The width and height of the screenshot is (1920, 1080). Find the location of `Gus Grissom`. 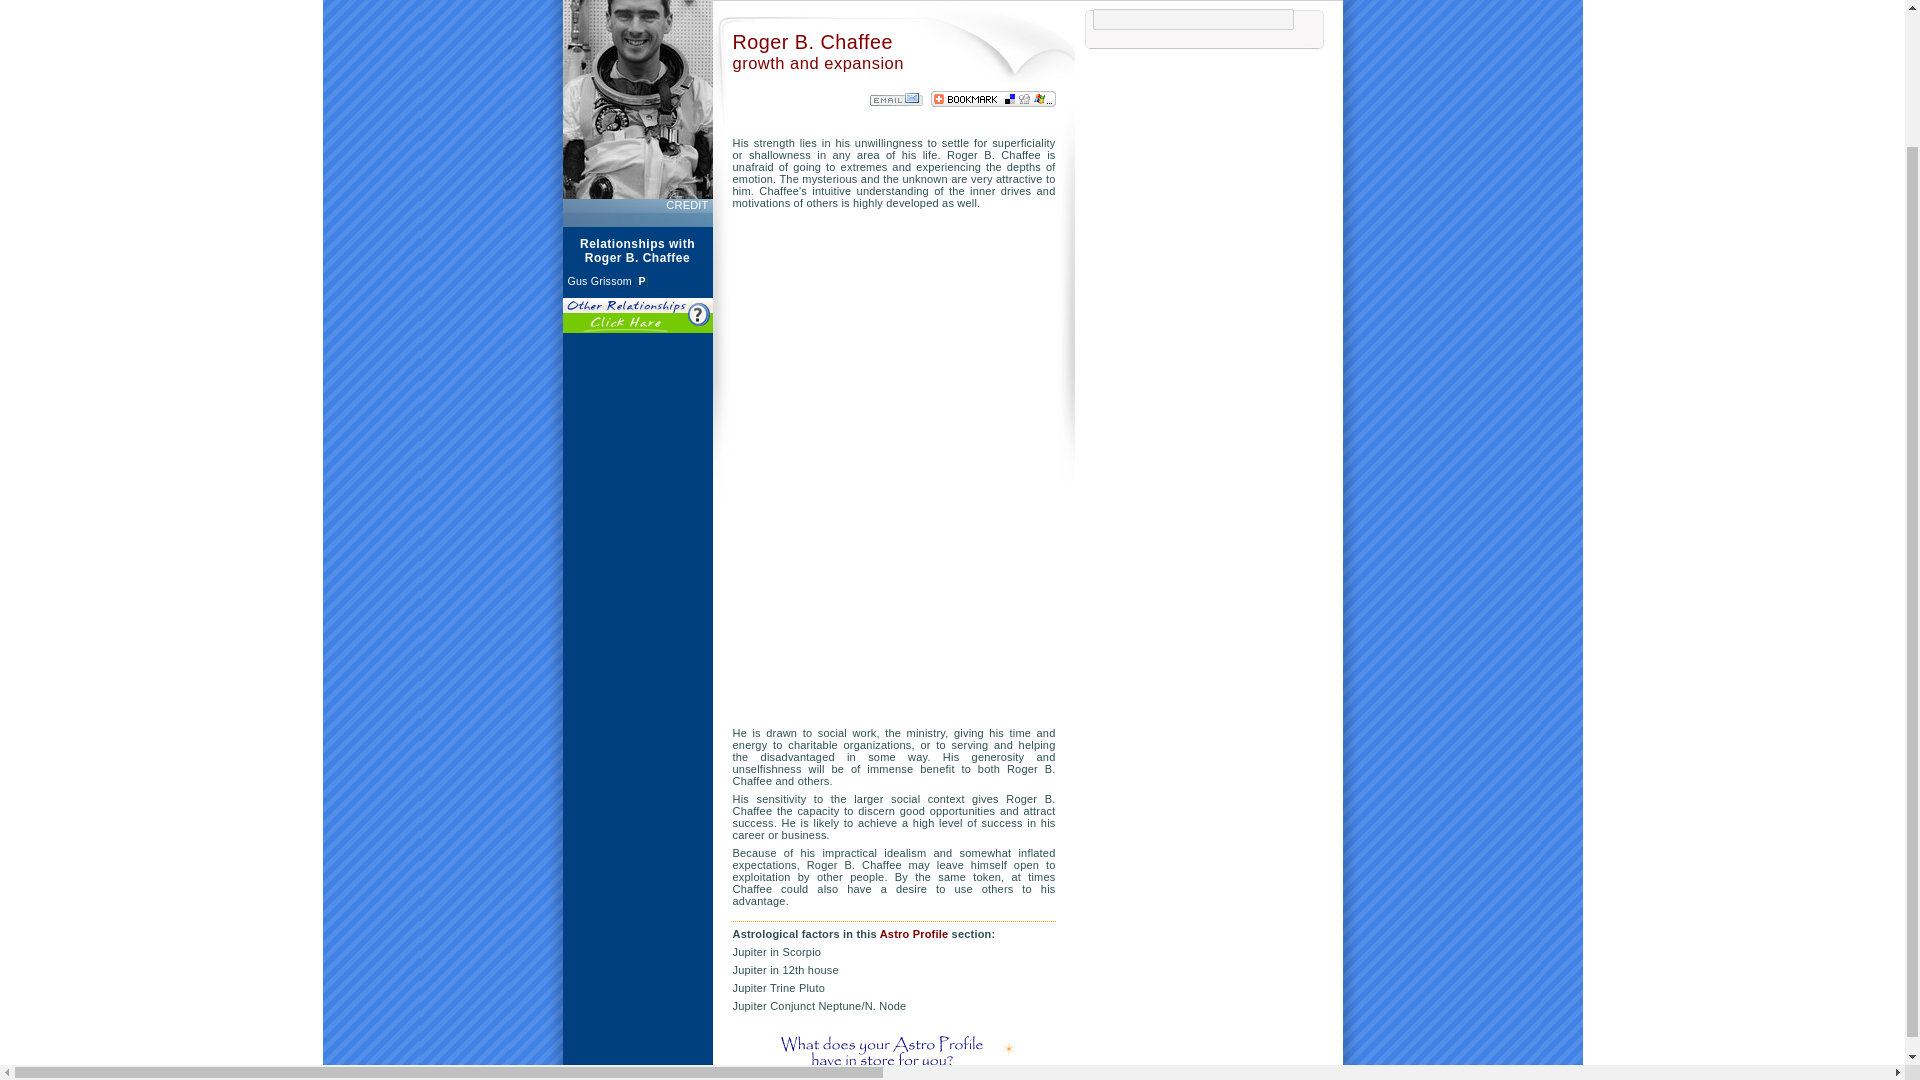

Gus Grissom is located at coordinates (600, 281).